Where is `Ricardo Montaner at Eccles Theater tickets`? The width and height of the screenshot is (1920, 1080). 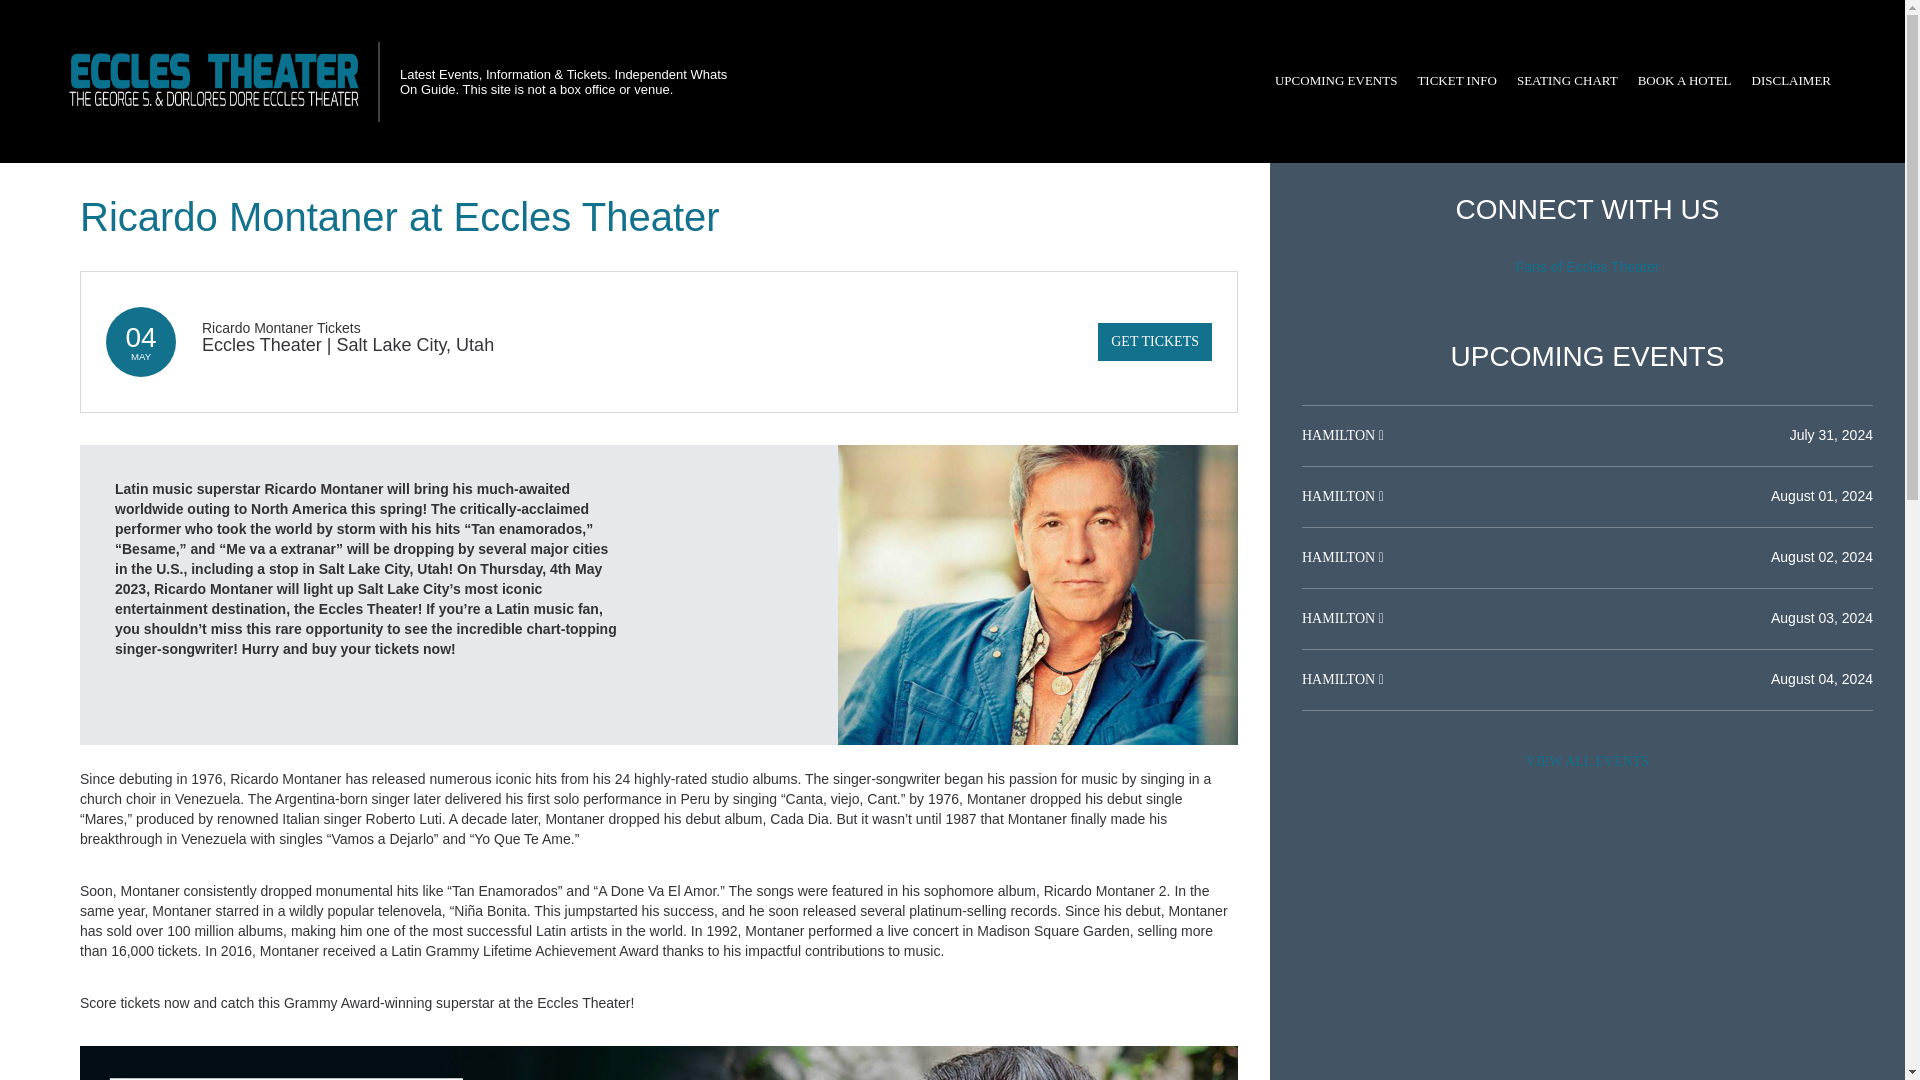 Ricardo Montaner at Eccles Theater tickets is located at coordinates (659, 1063).